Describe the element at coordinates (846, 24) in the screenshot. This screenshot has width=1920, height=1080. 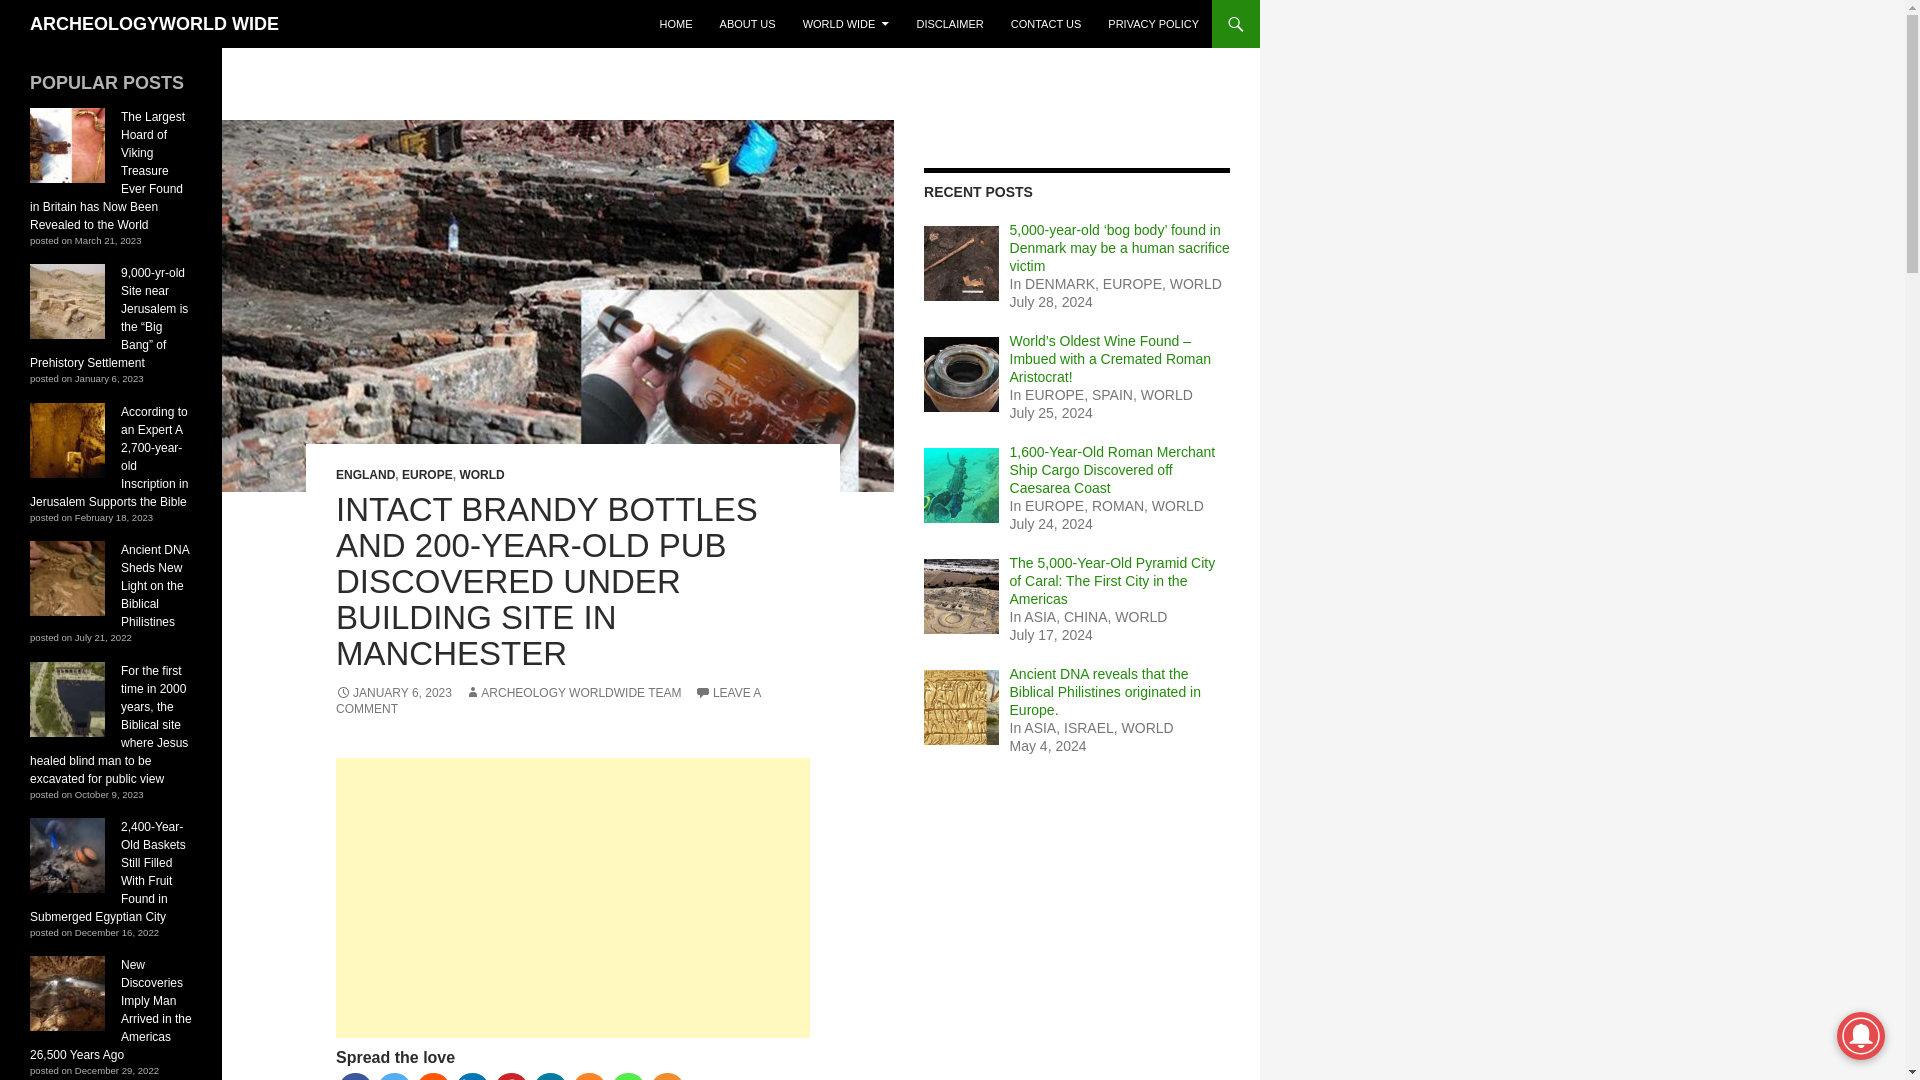
I see `WORLD WIDE` at that location.